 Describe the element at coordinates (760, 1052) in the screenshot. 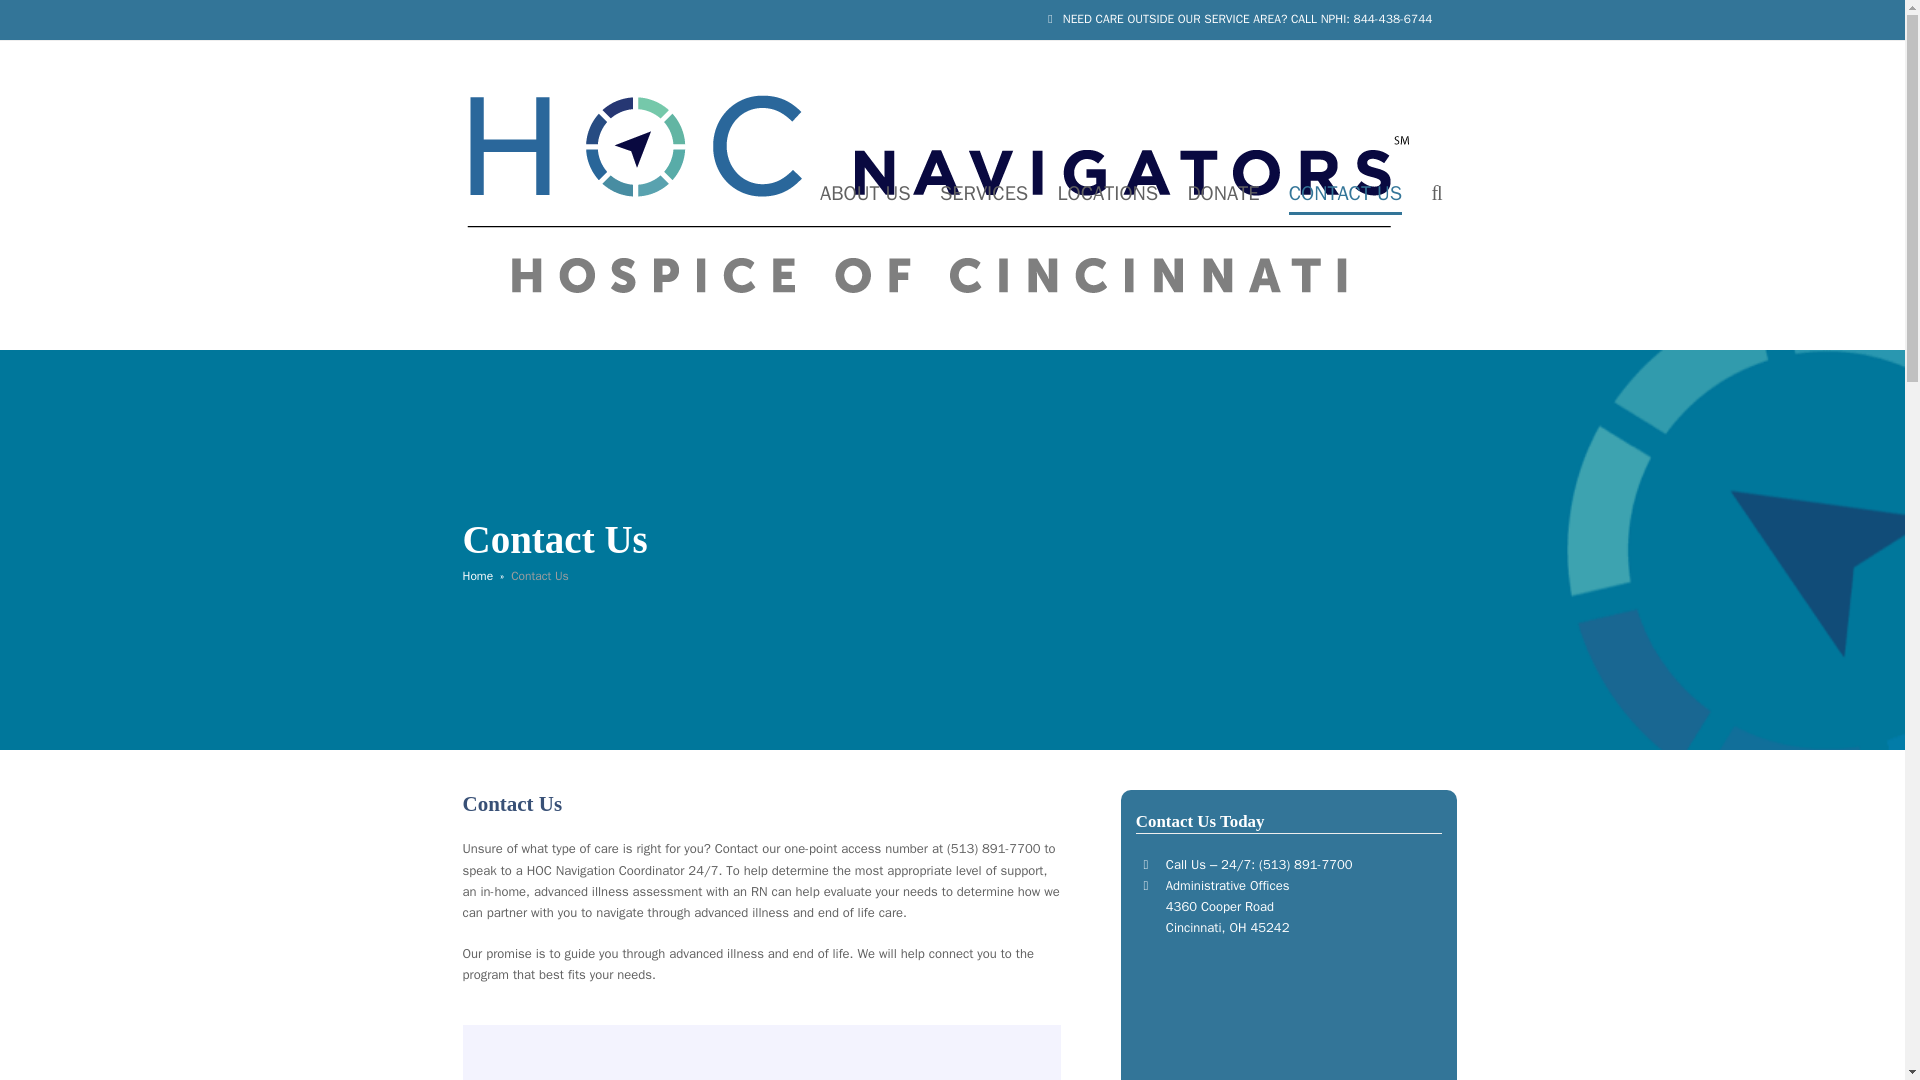

I see `Contact Page` at that location.